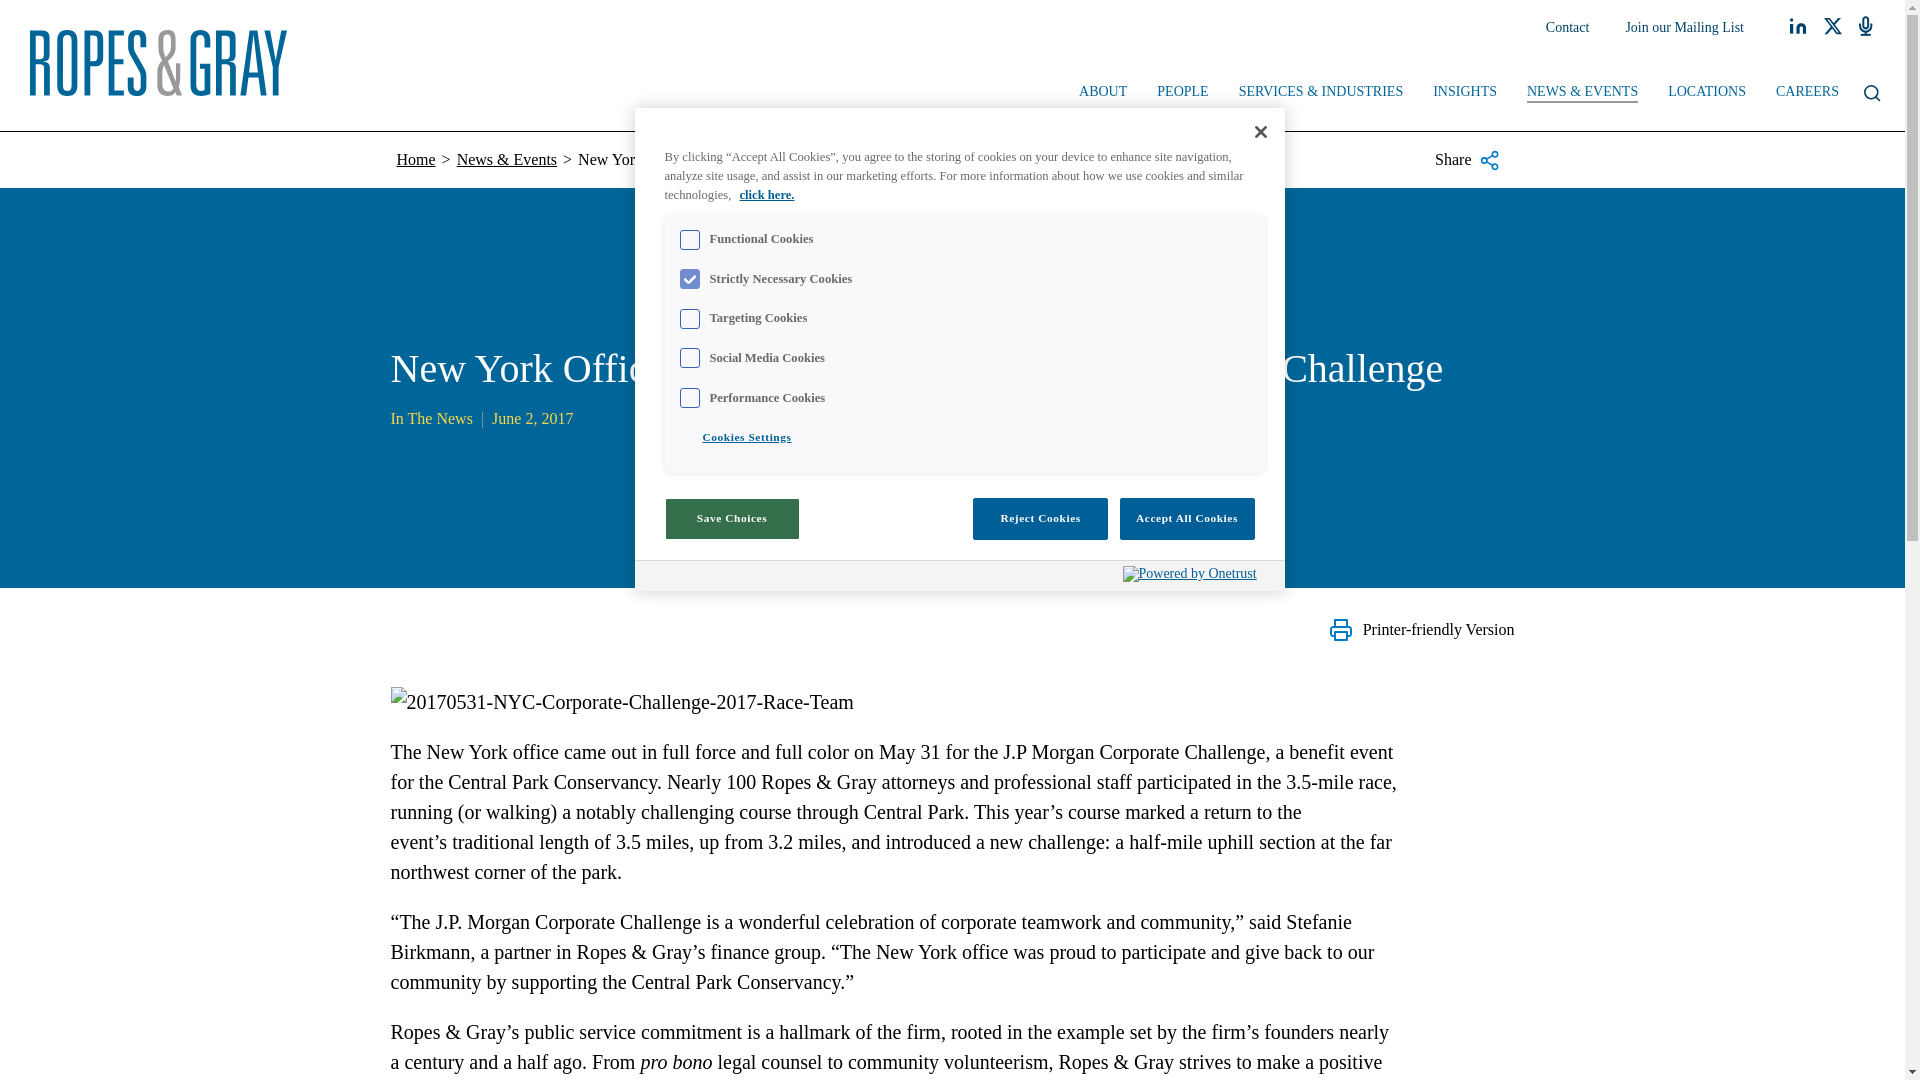 This screenshot has height=1080, width=1920. Describe the element at coordinates (1706, 93) in the screenshot. I see `LOCATIONS` at that location.